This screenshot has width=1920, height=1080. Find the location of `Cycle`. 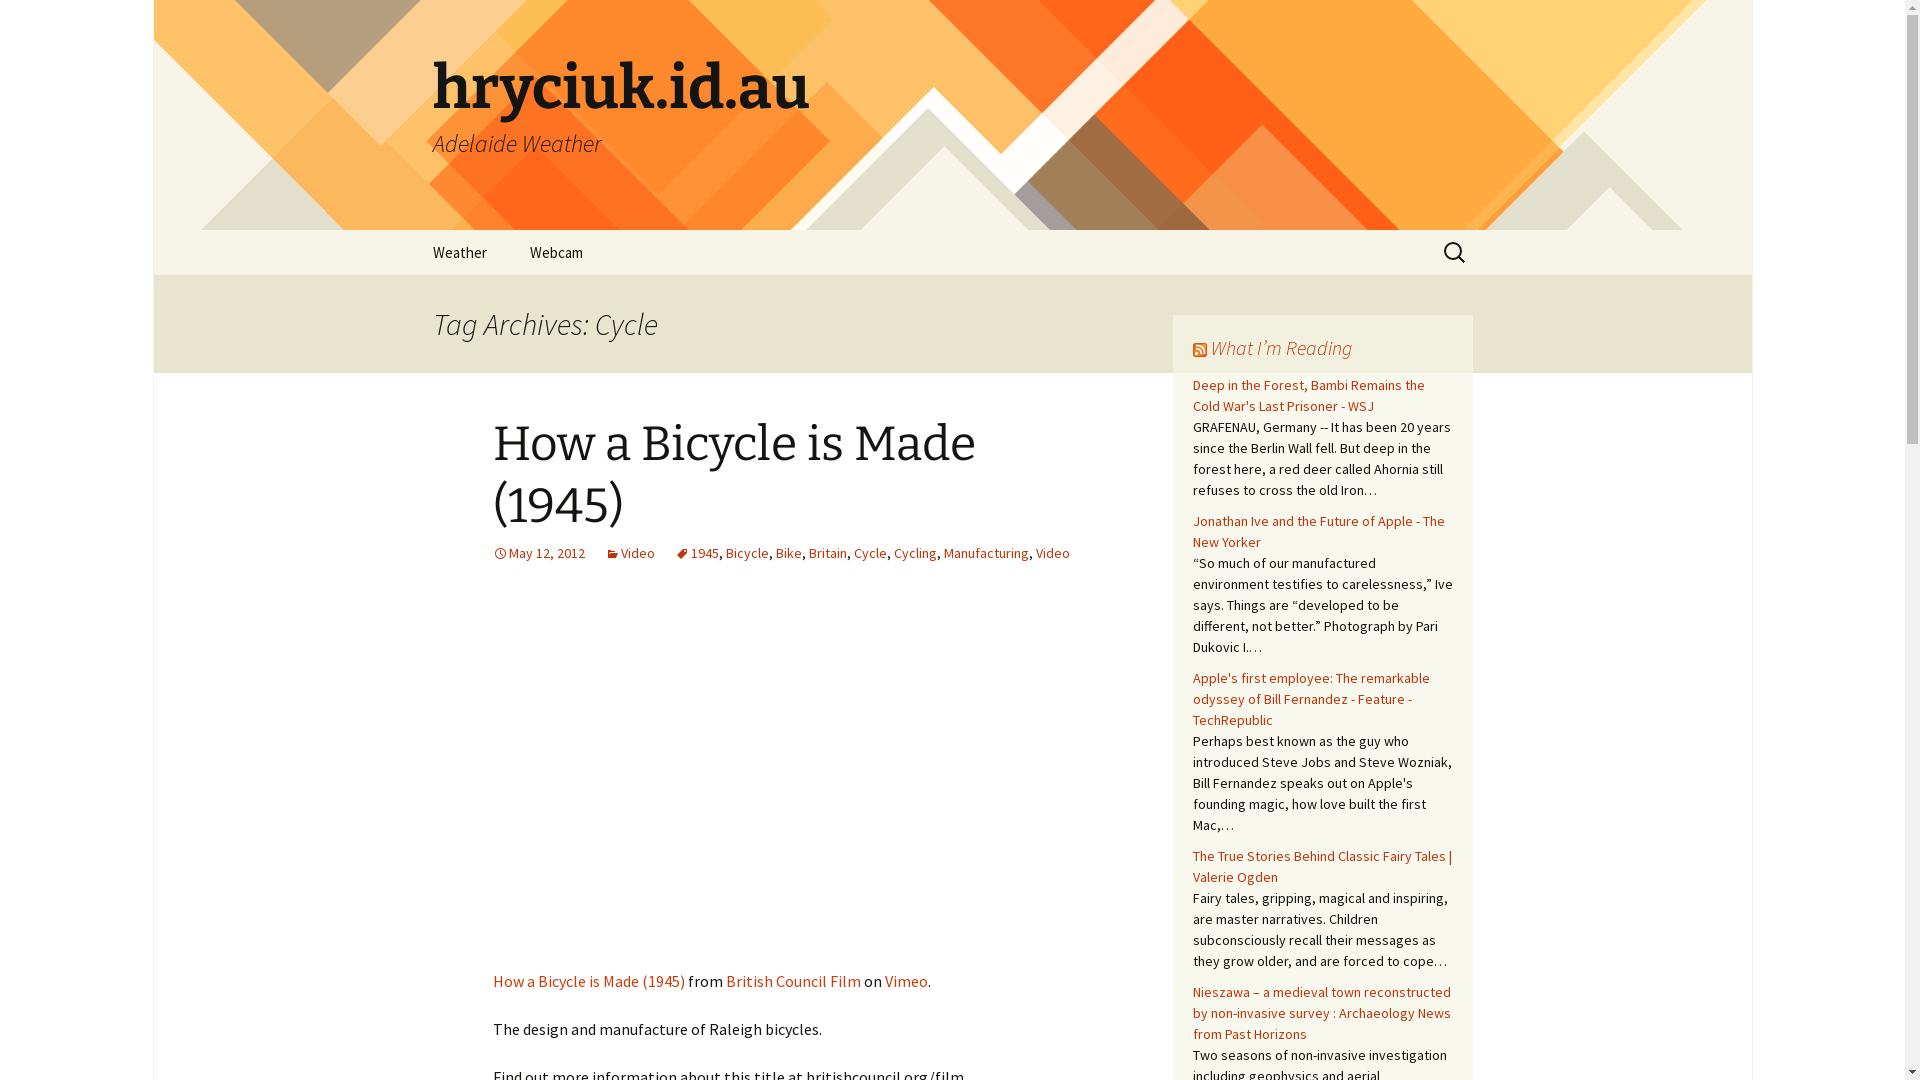

Cycle is located at coordinates (870, 553).